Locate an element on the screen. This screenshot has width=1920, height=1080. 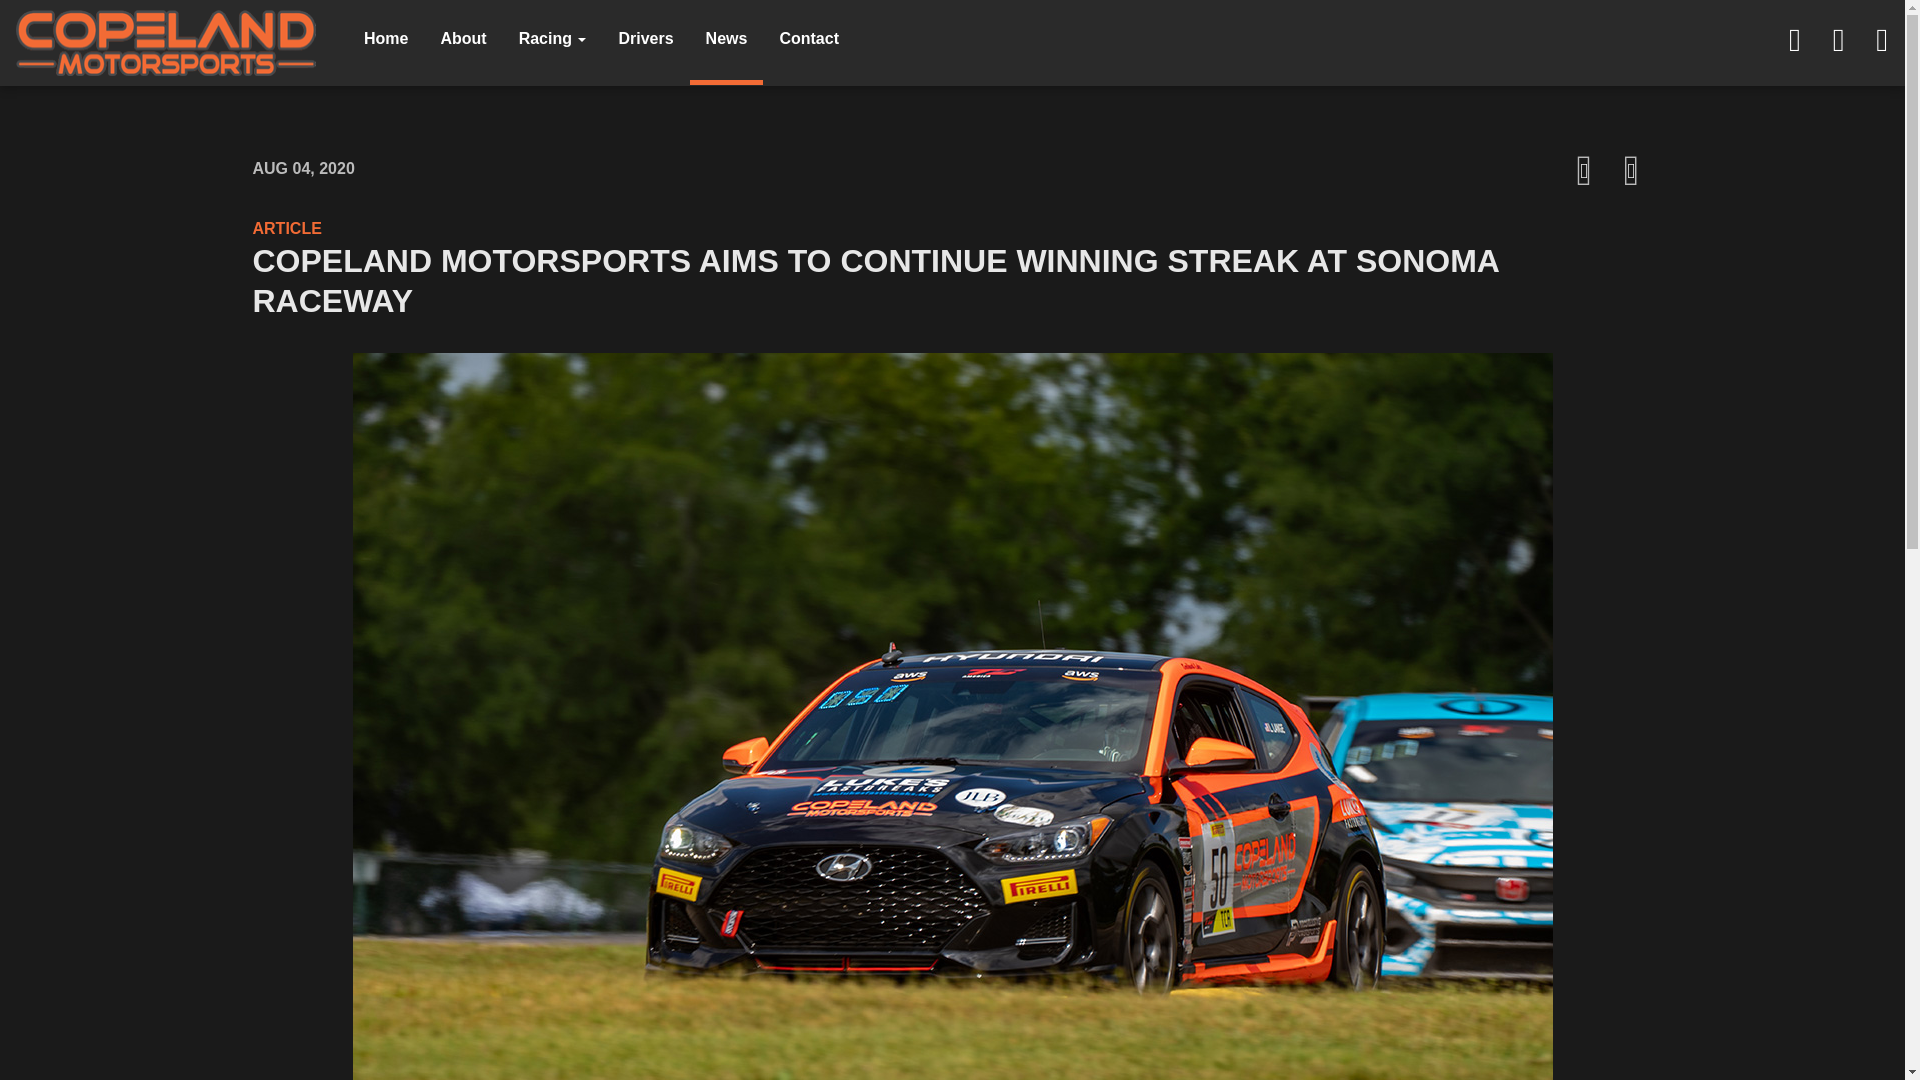
Share on Twitter is located at coordinates (1632, 170).